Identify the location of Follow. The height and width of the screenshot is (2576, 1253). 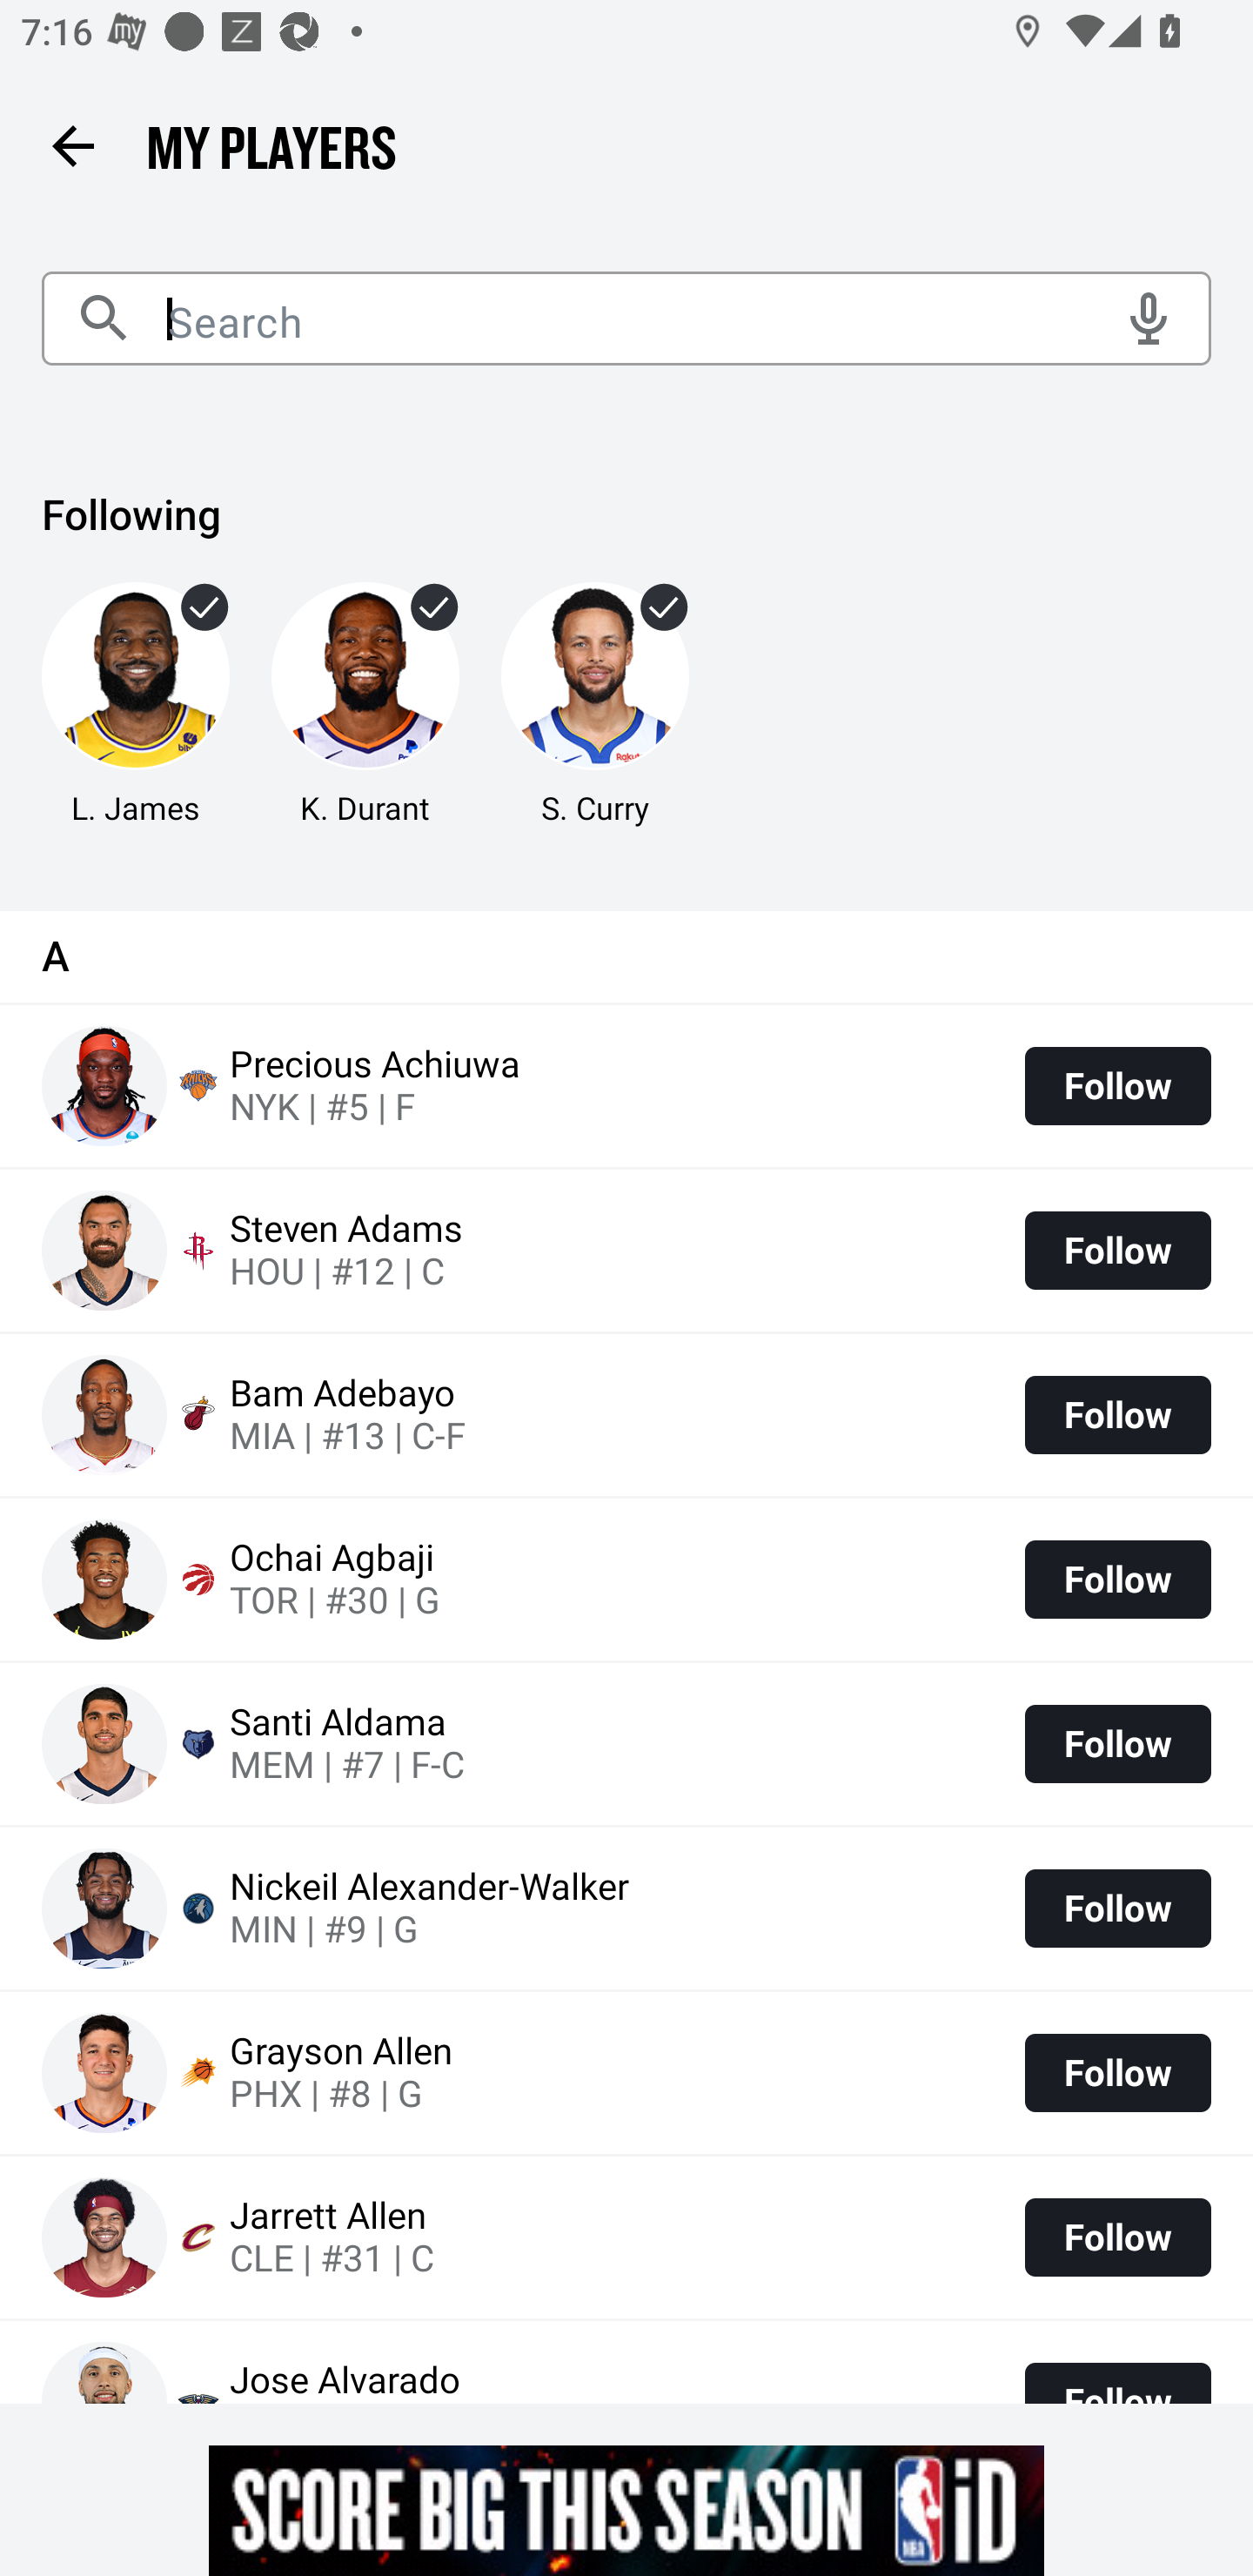
(1117, 1415).